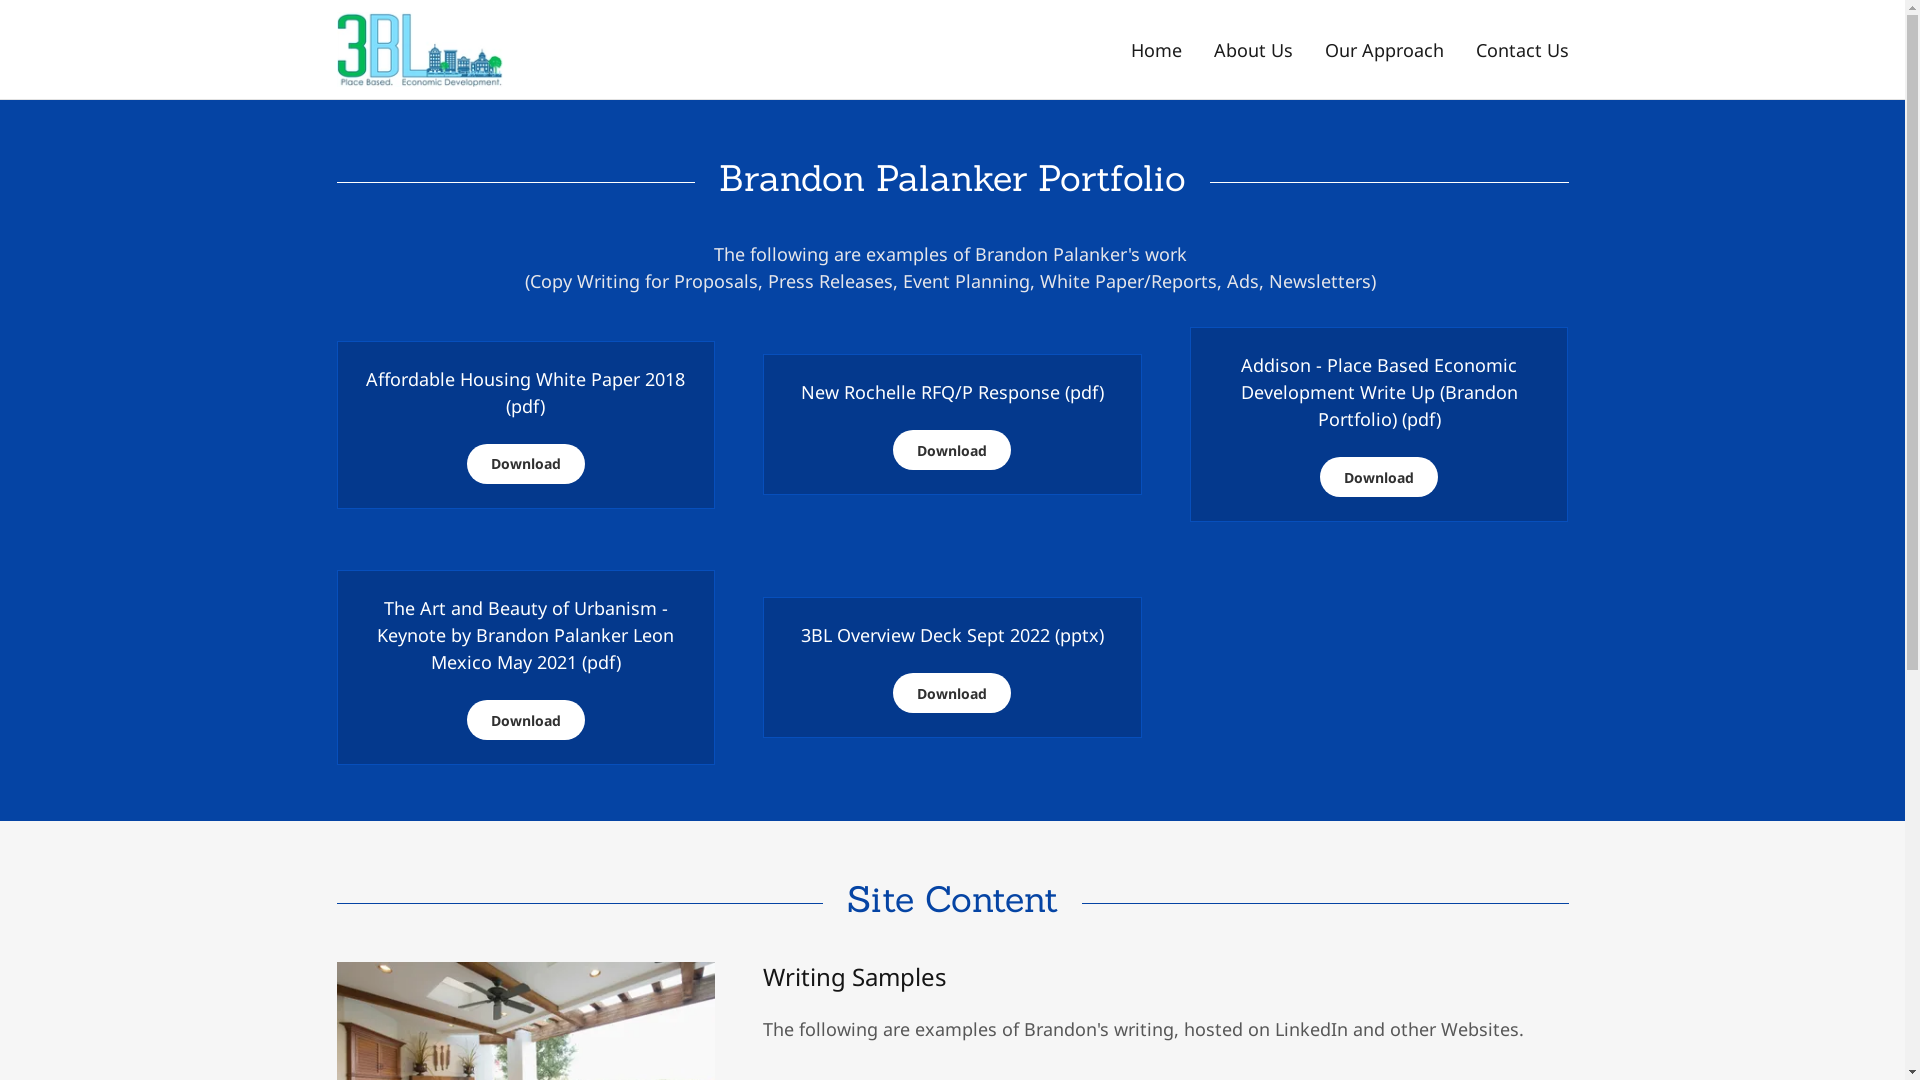 This screenshot has width=1920, height=1080. I want to click on Download, so click(1379, 477).